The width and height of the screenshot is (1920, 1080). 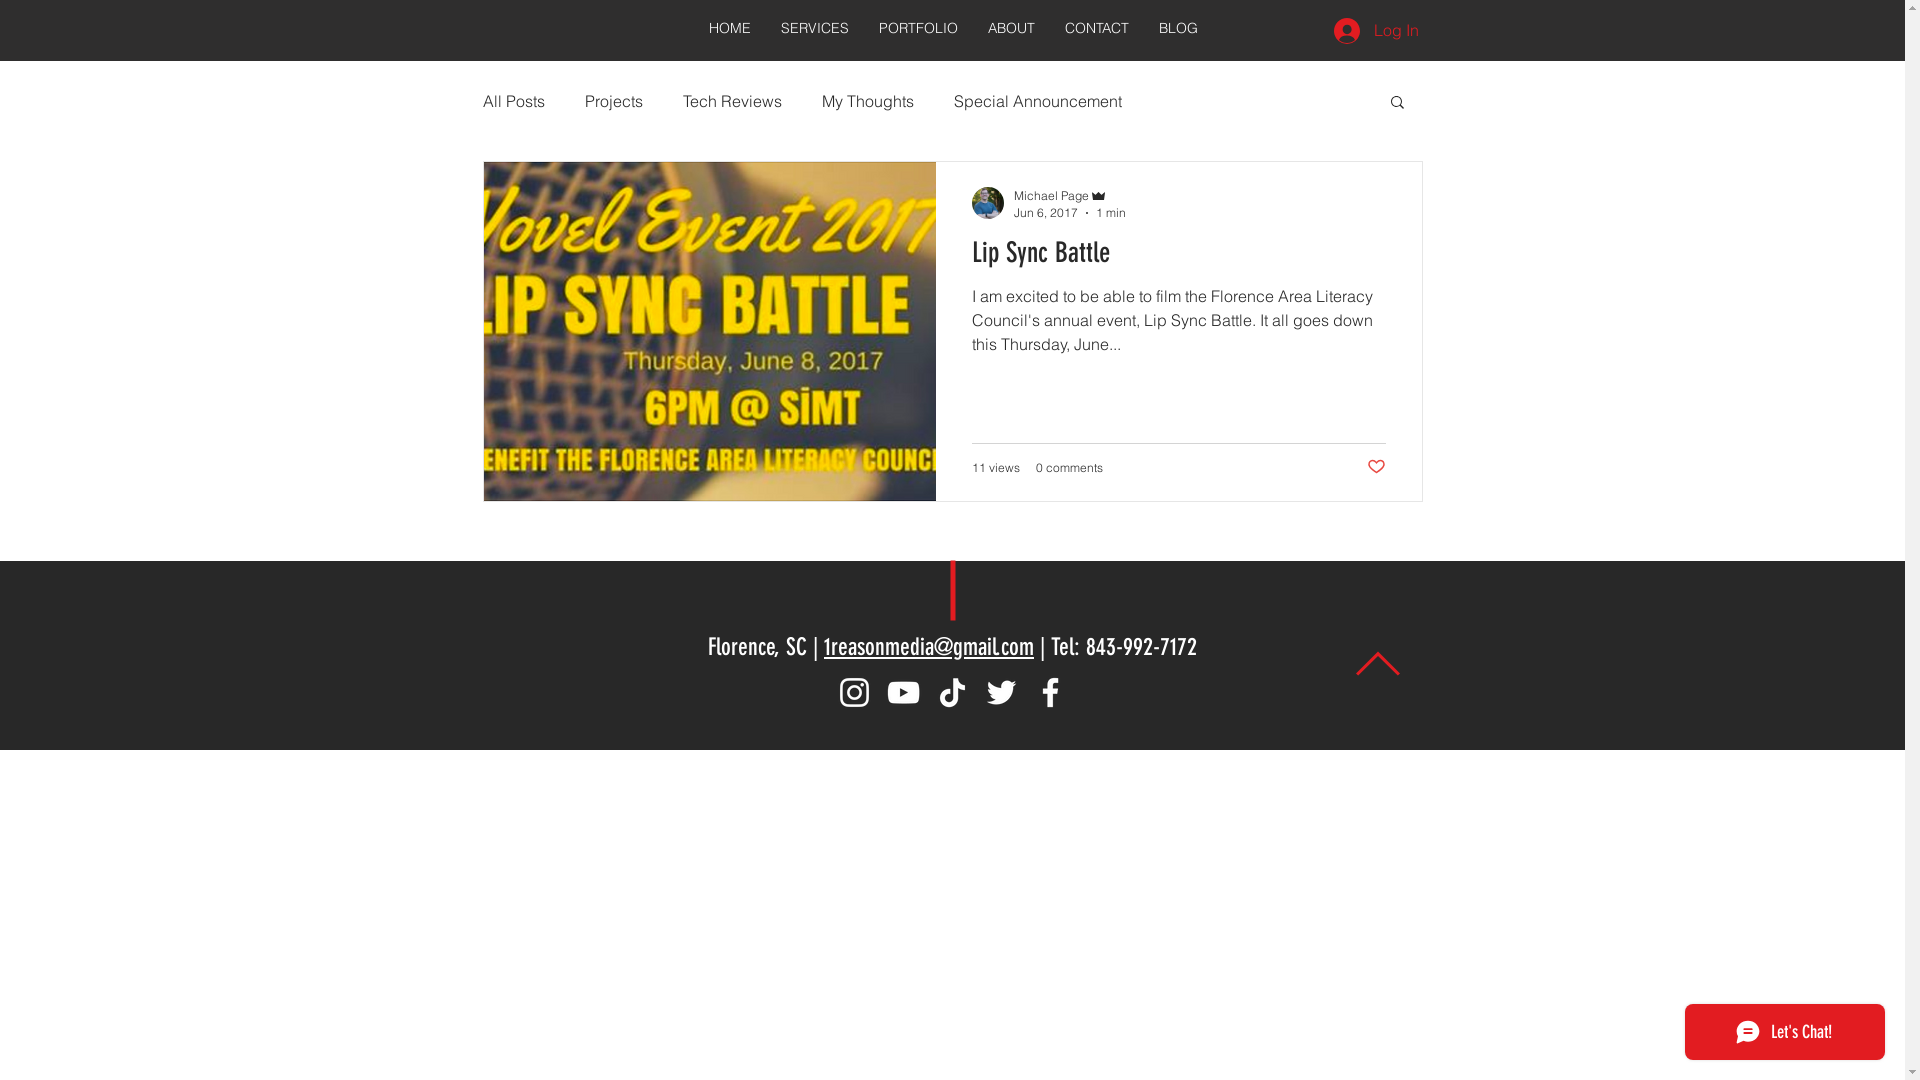 I want to click on Lip Sync Battle, so click(x=1179, y=258).